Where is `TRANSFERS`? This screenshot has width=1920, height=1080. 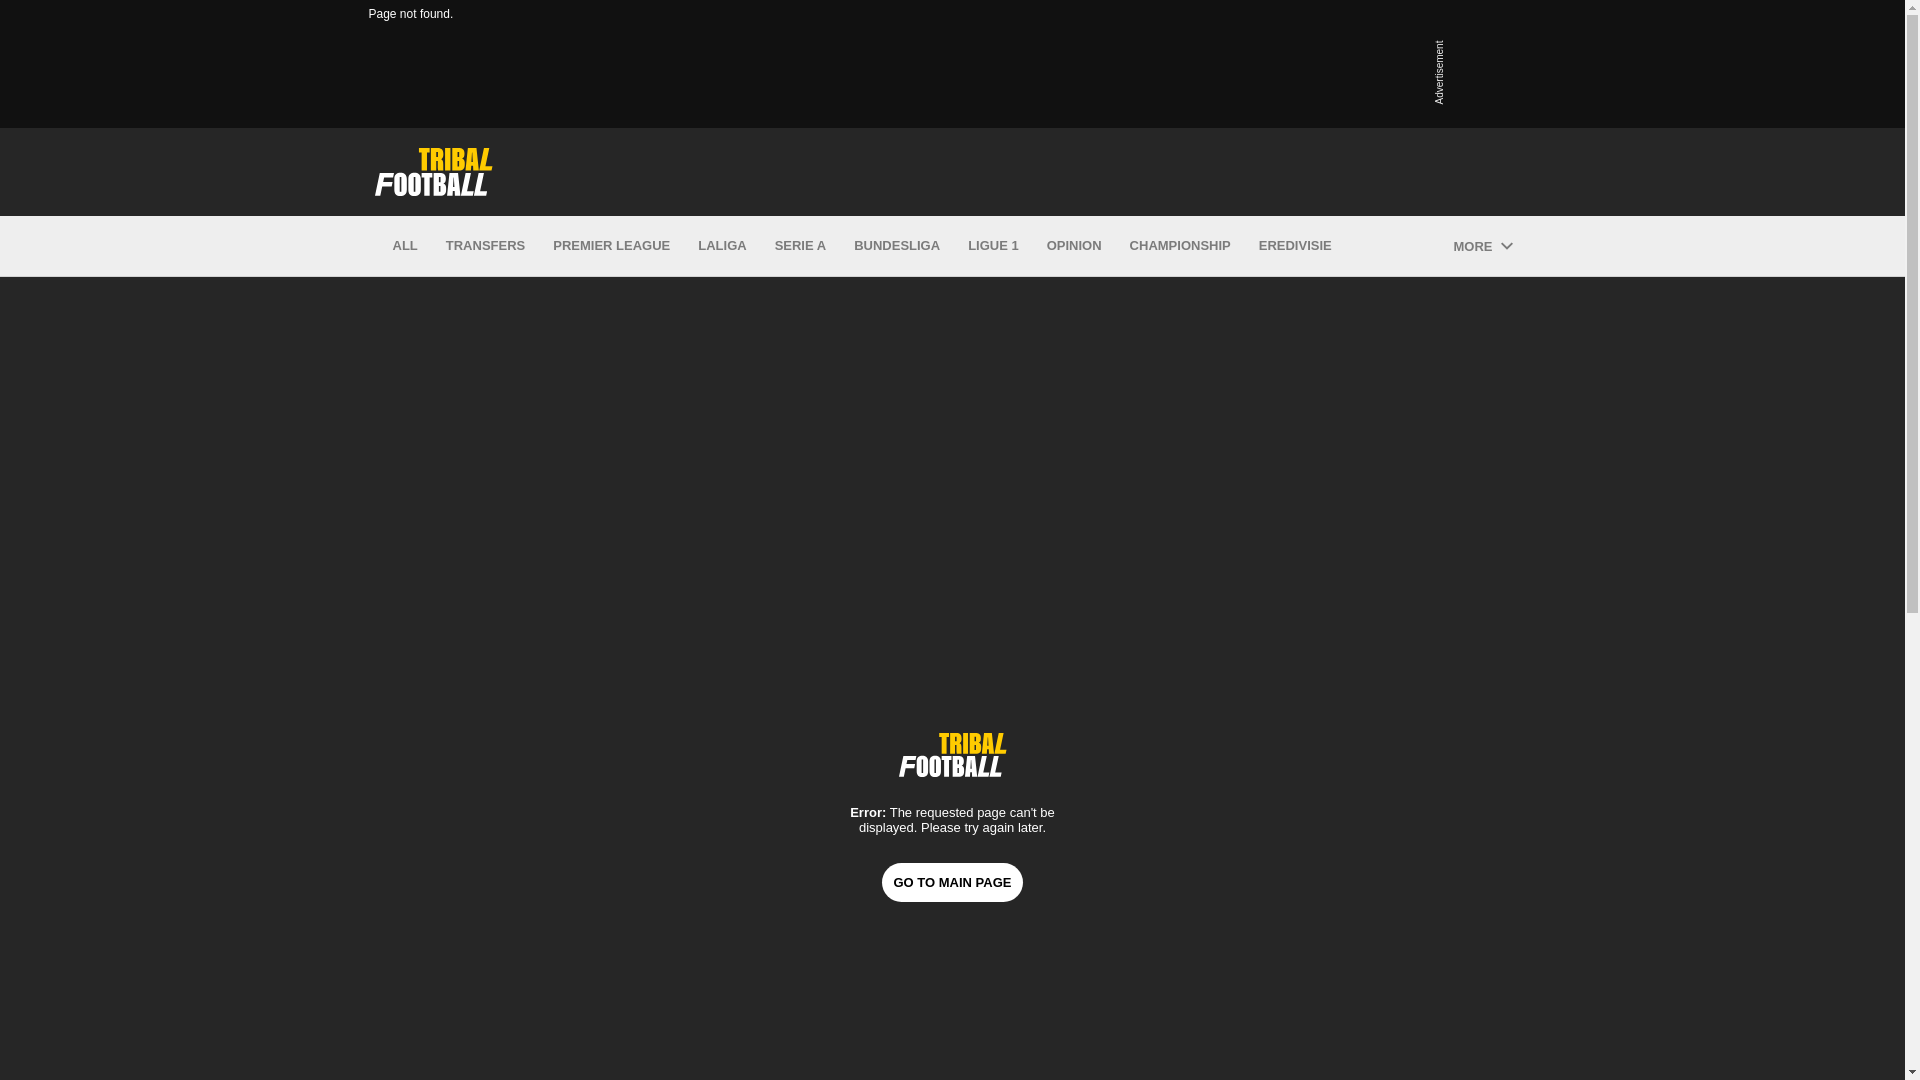 TRANSFERS is located at coordinates (484, 246).